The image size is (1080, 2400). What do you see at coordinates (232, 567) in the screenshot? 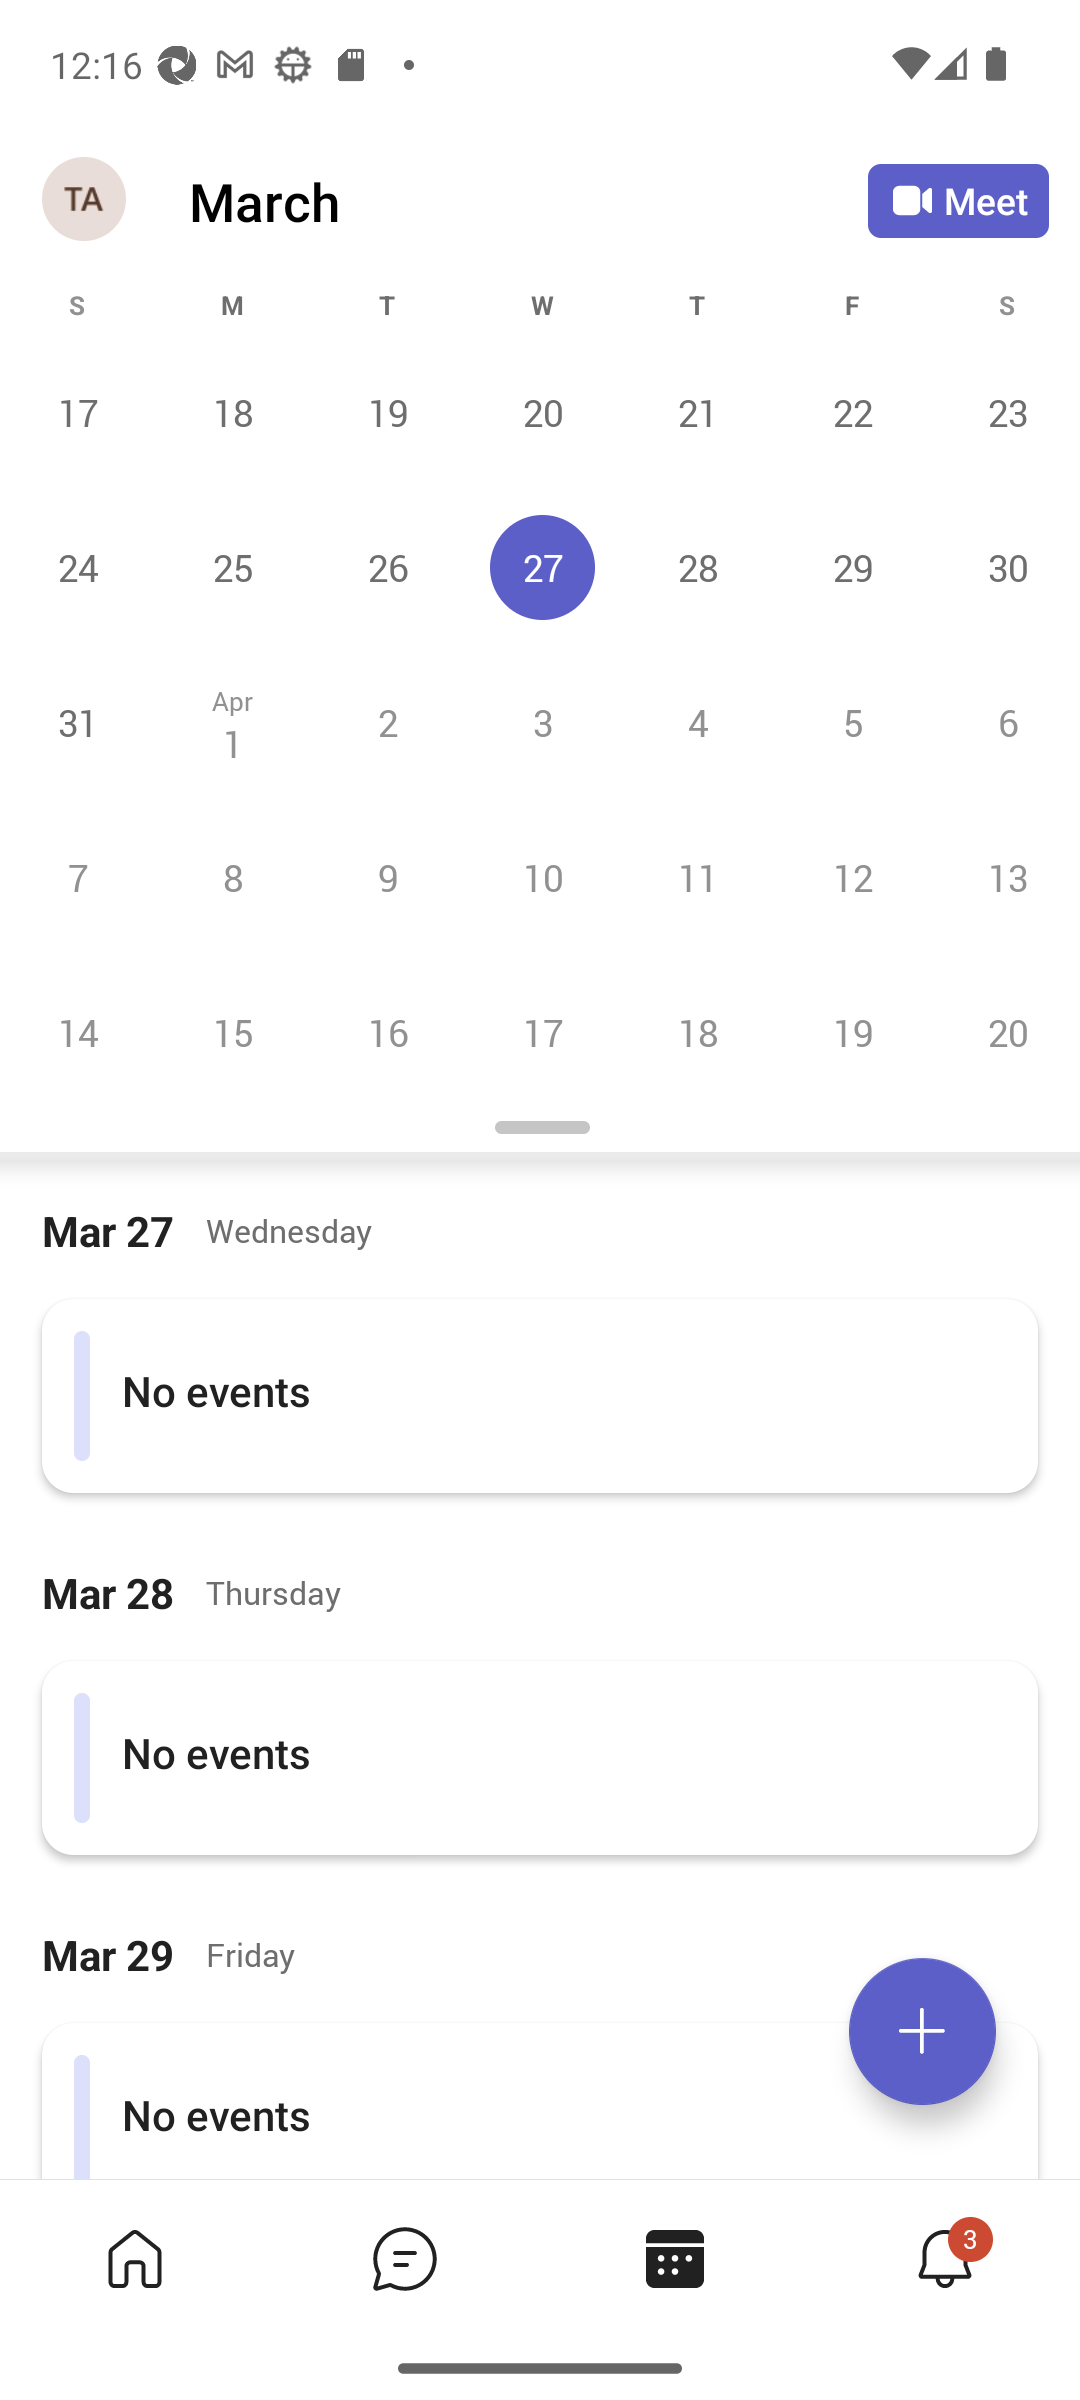
I see `Monday, March 25 25` at bounding box center [232, 567].